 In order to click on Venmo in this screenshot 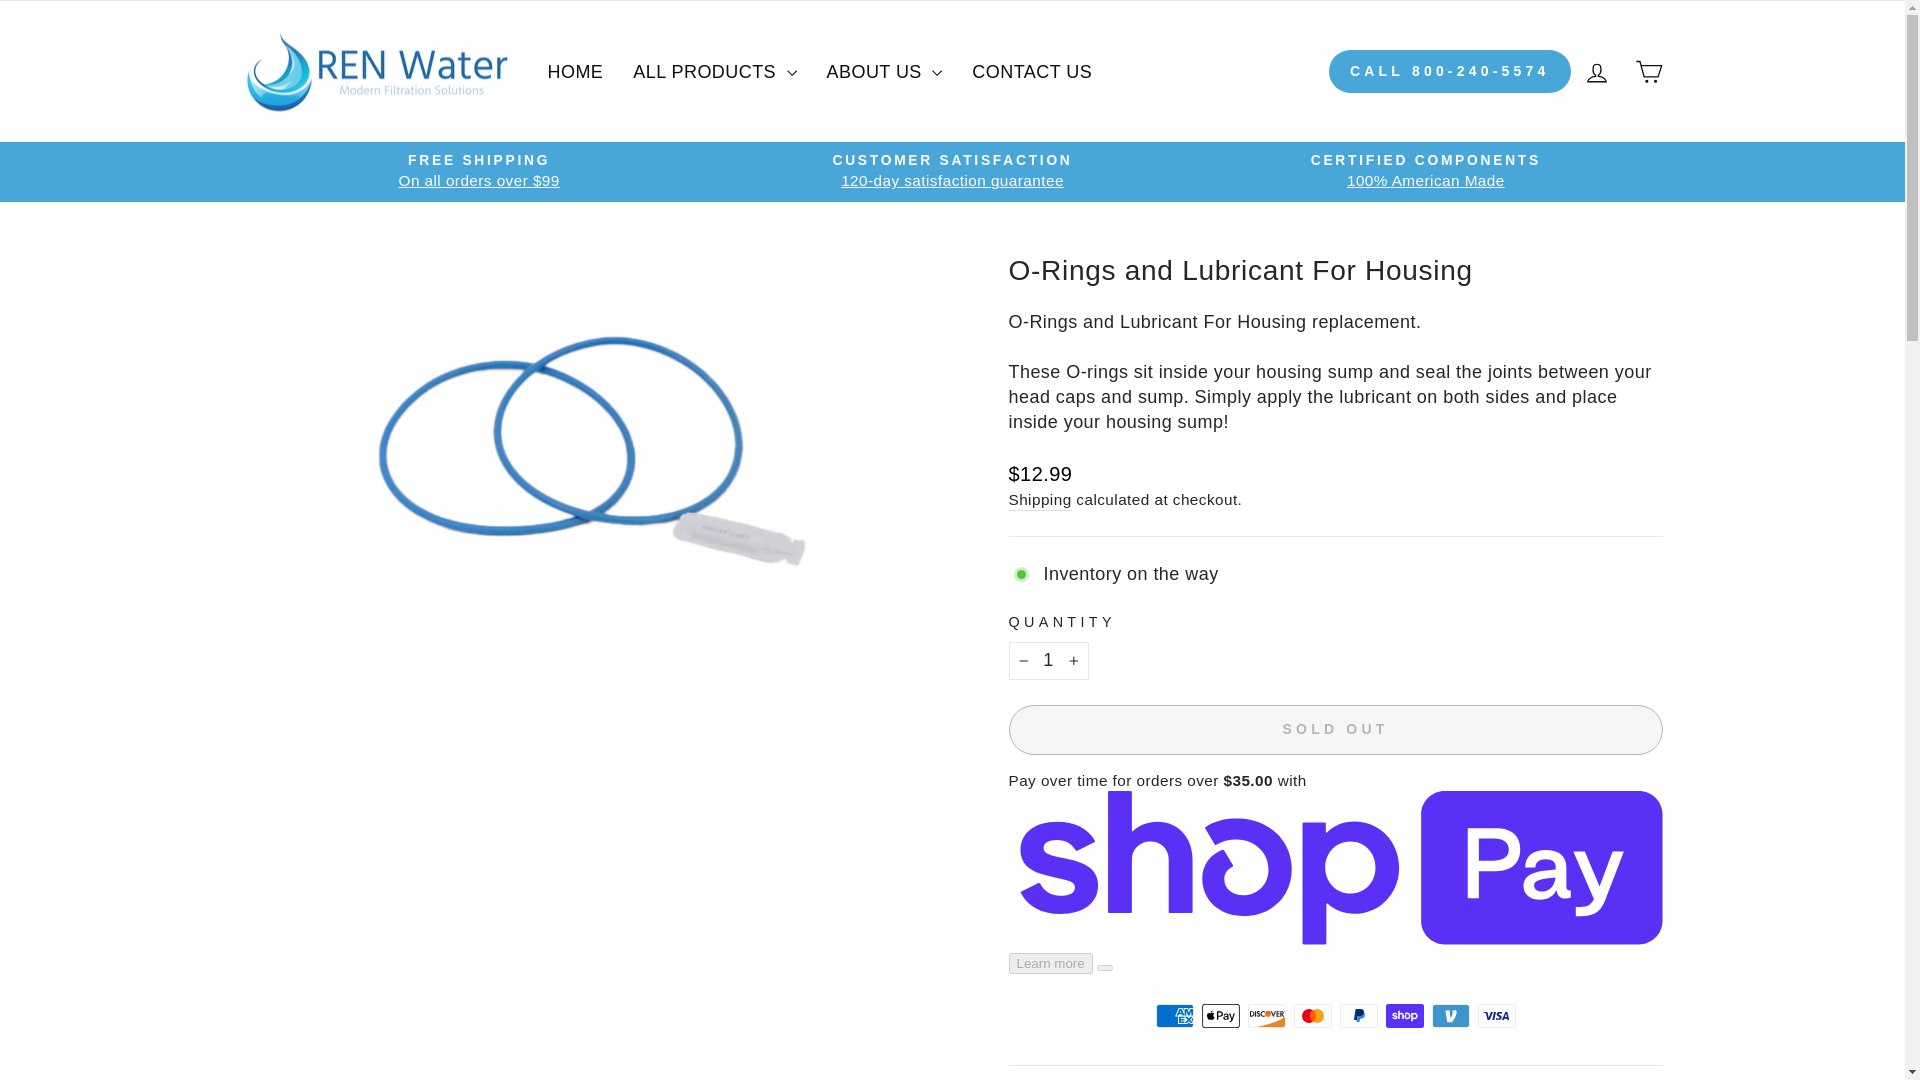, I will do `click(1451, 1016)`.